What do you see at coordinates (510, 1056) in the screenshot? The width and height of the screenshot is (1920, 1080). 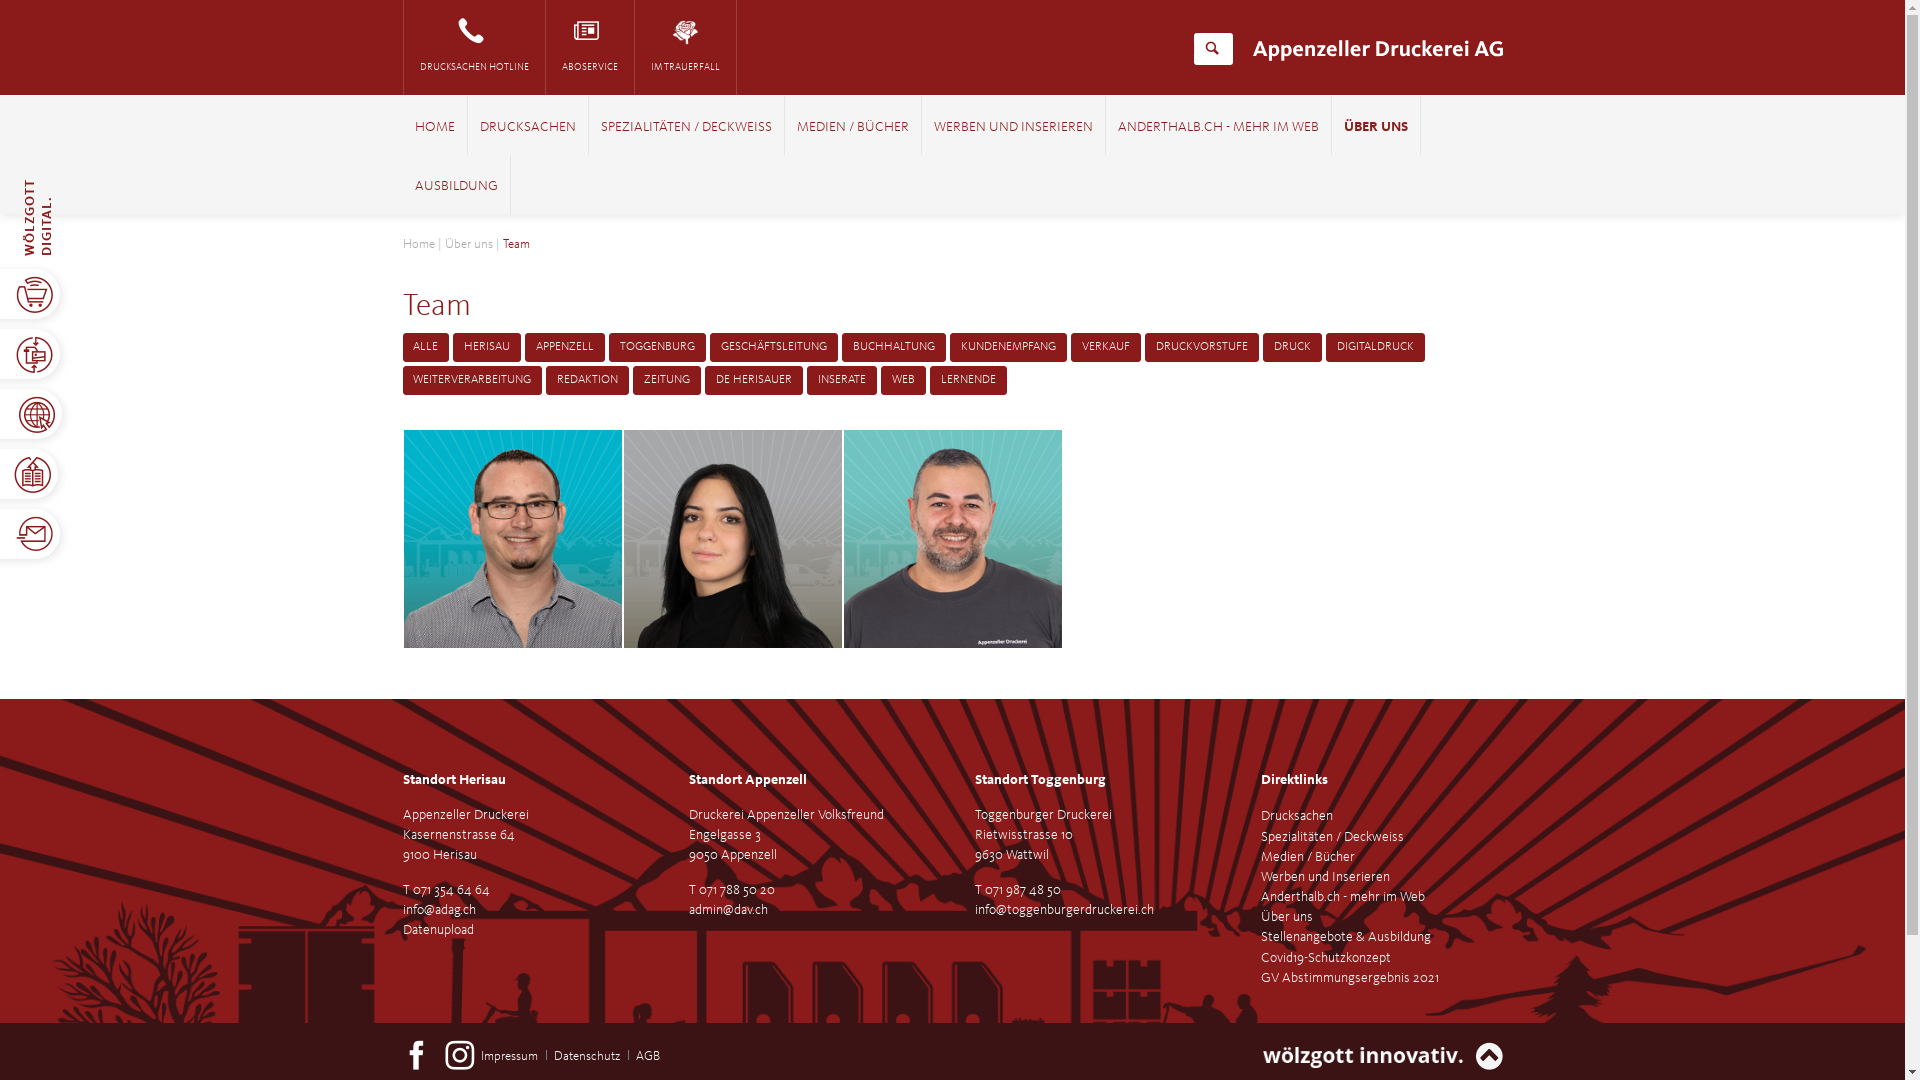 I see `Impressum` at bounding box center [510, 1056].